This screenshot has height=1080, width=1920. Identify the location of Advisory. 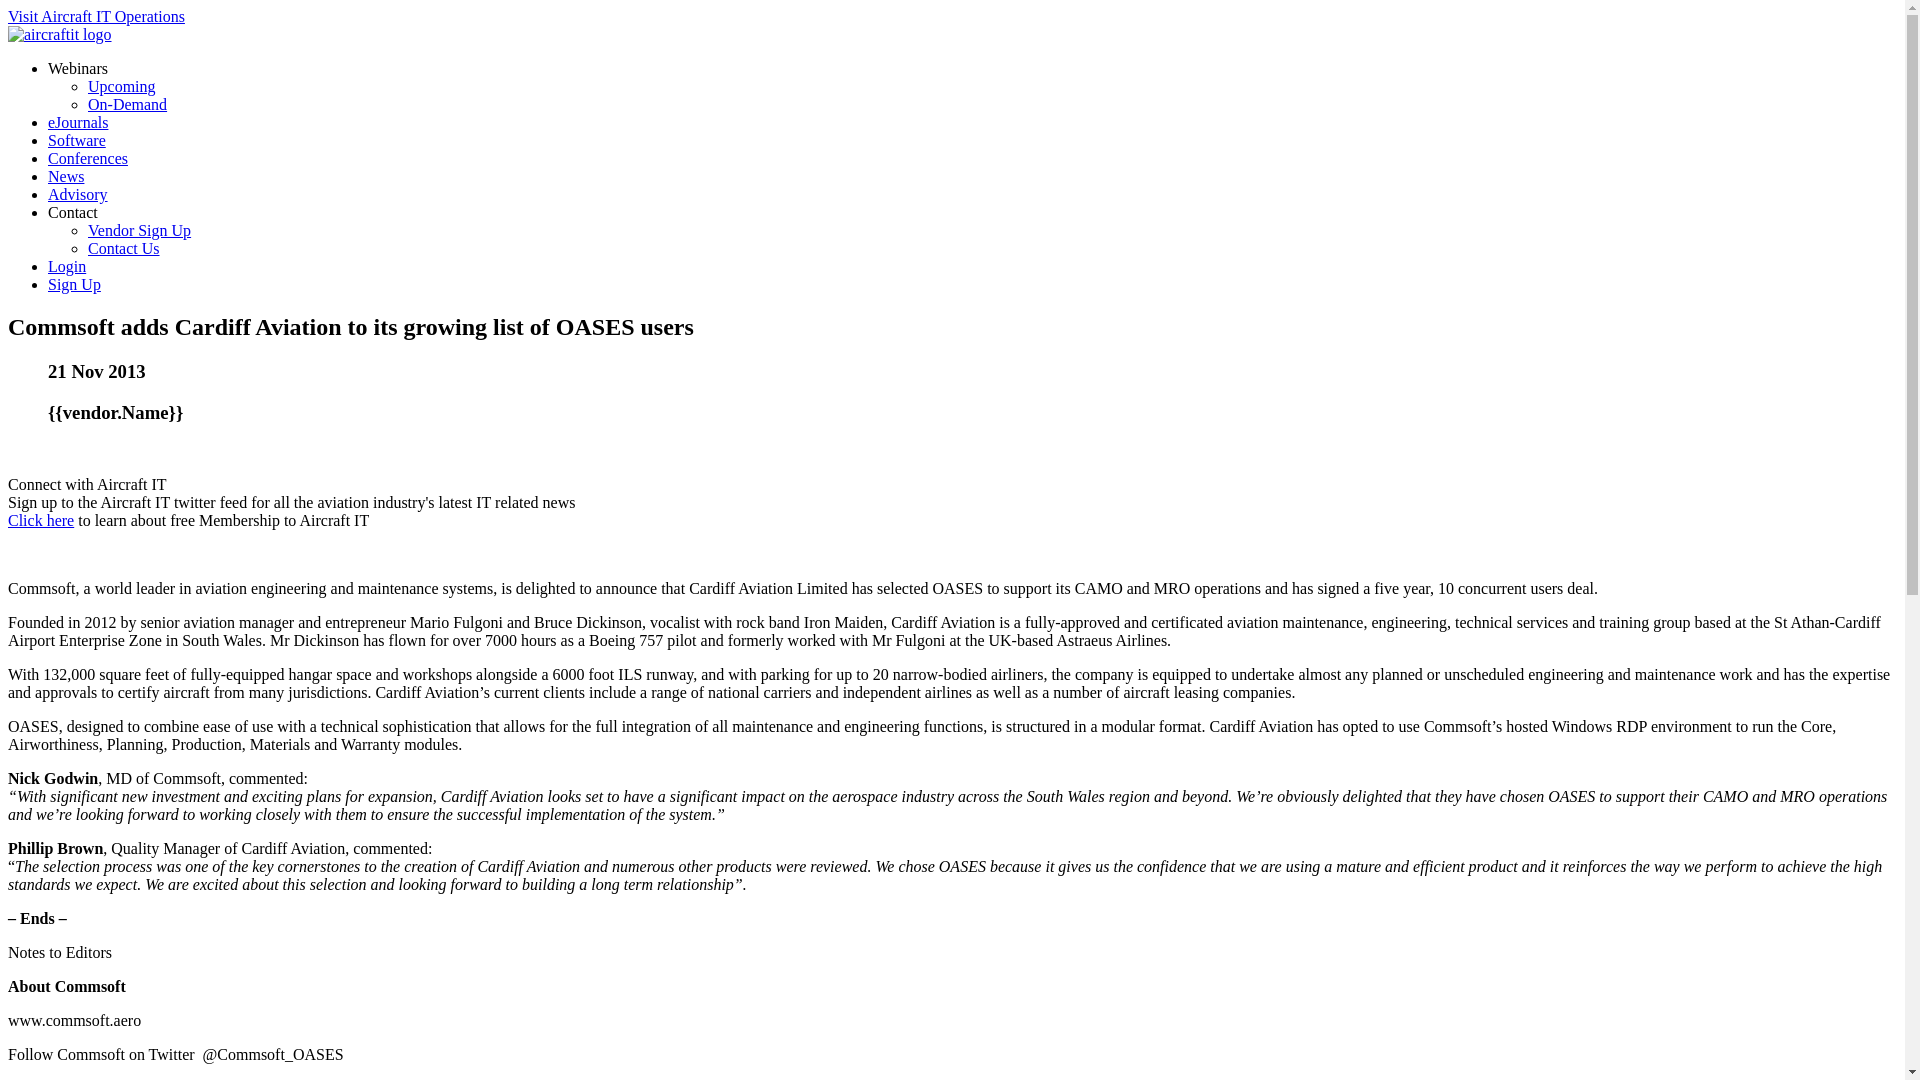
(78, 194).